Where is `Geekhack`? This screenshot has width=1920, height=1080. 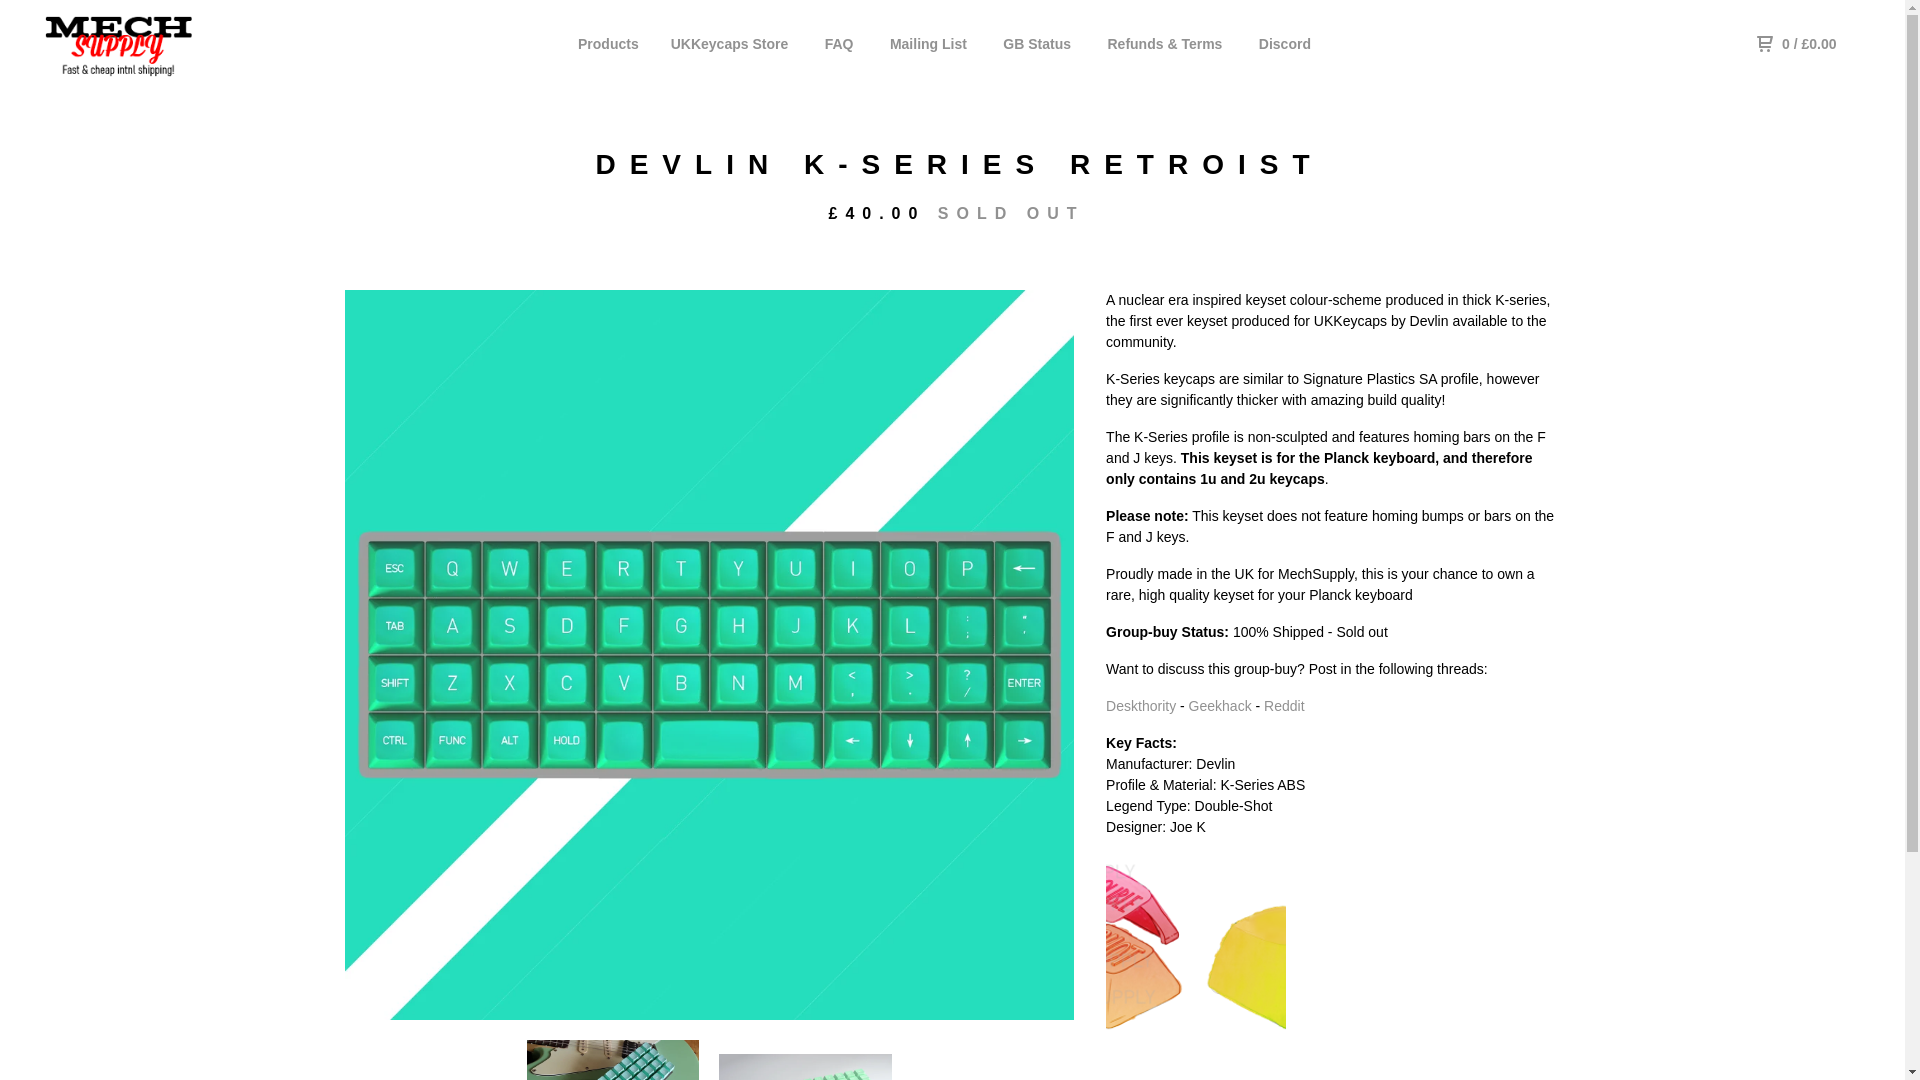
Geekhack is located at coordinates (1220, 705).